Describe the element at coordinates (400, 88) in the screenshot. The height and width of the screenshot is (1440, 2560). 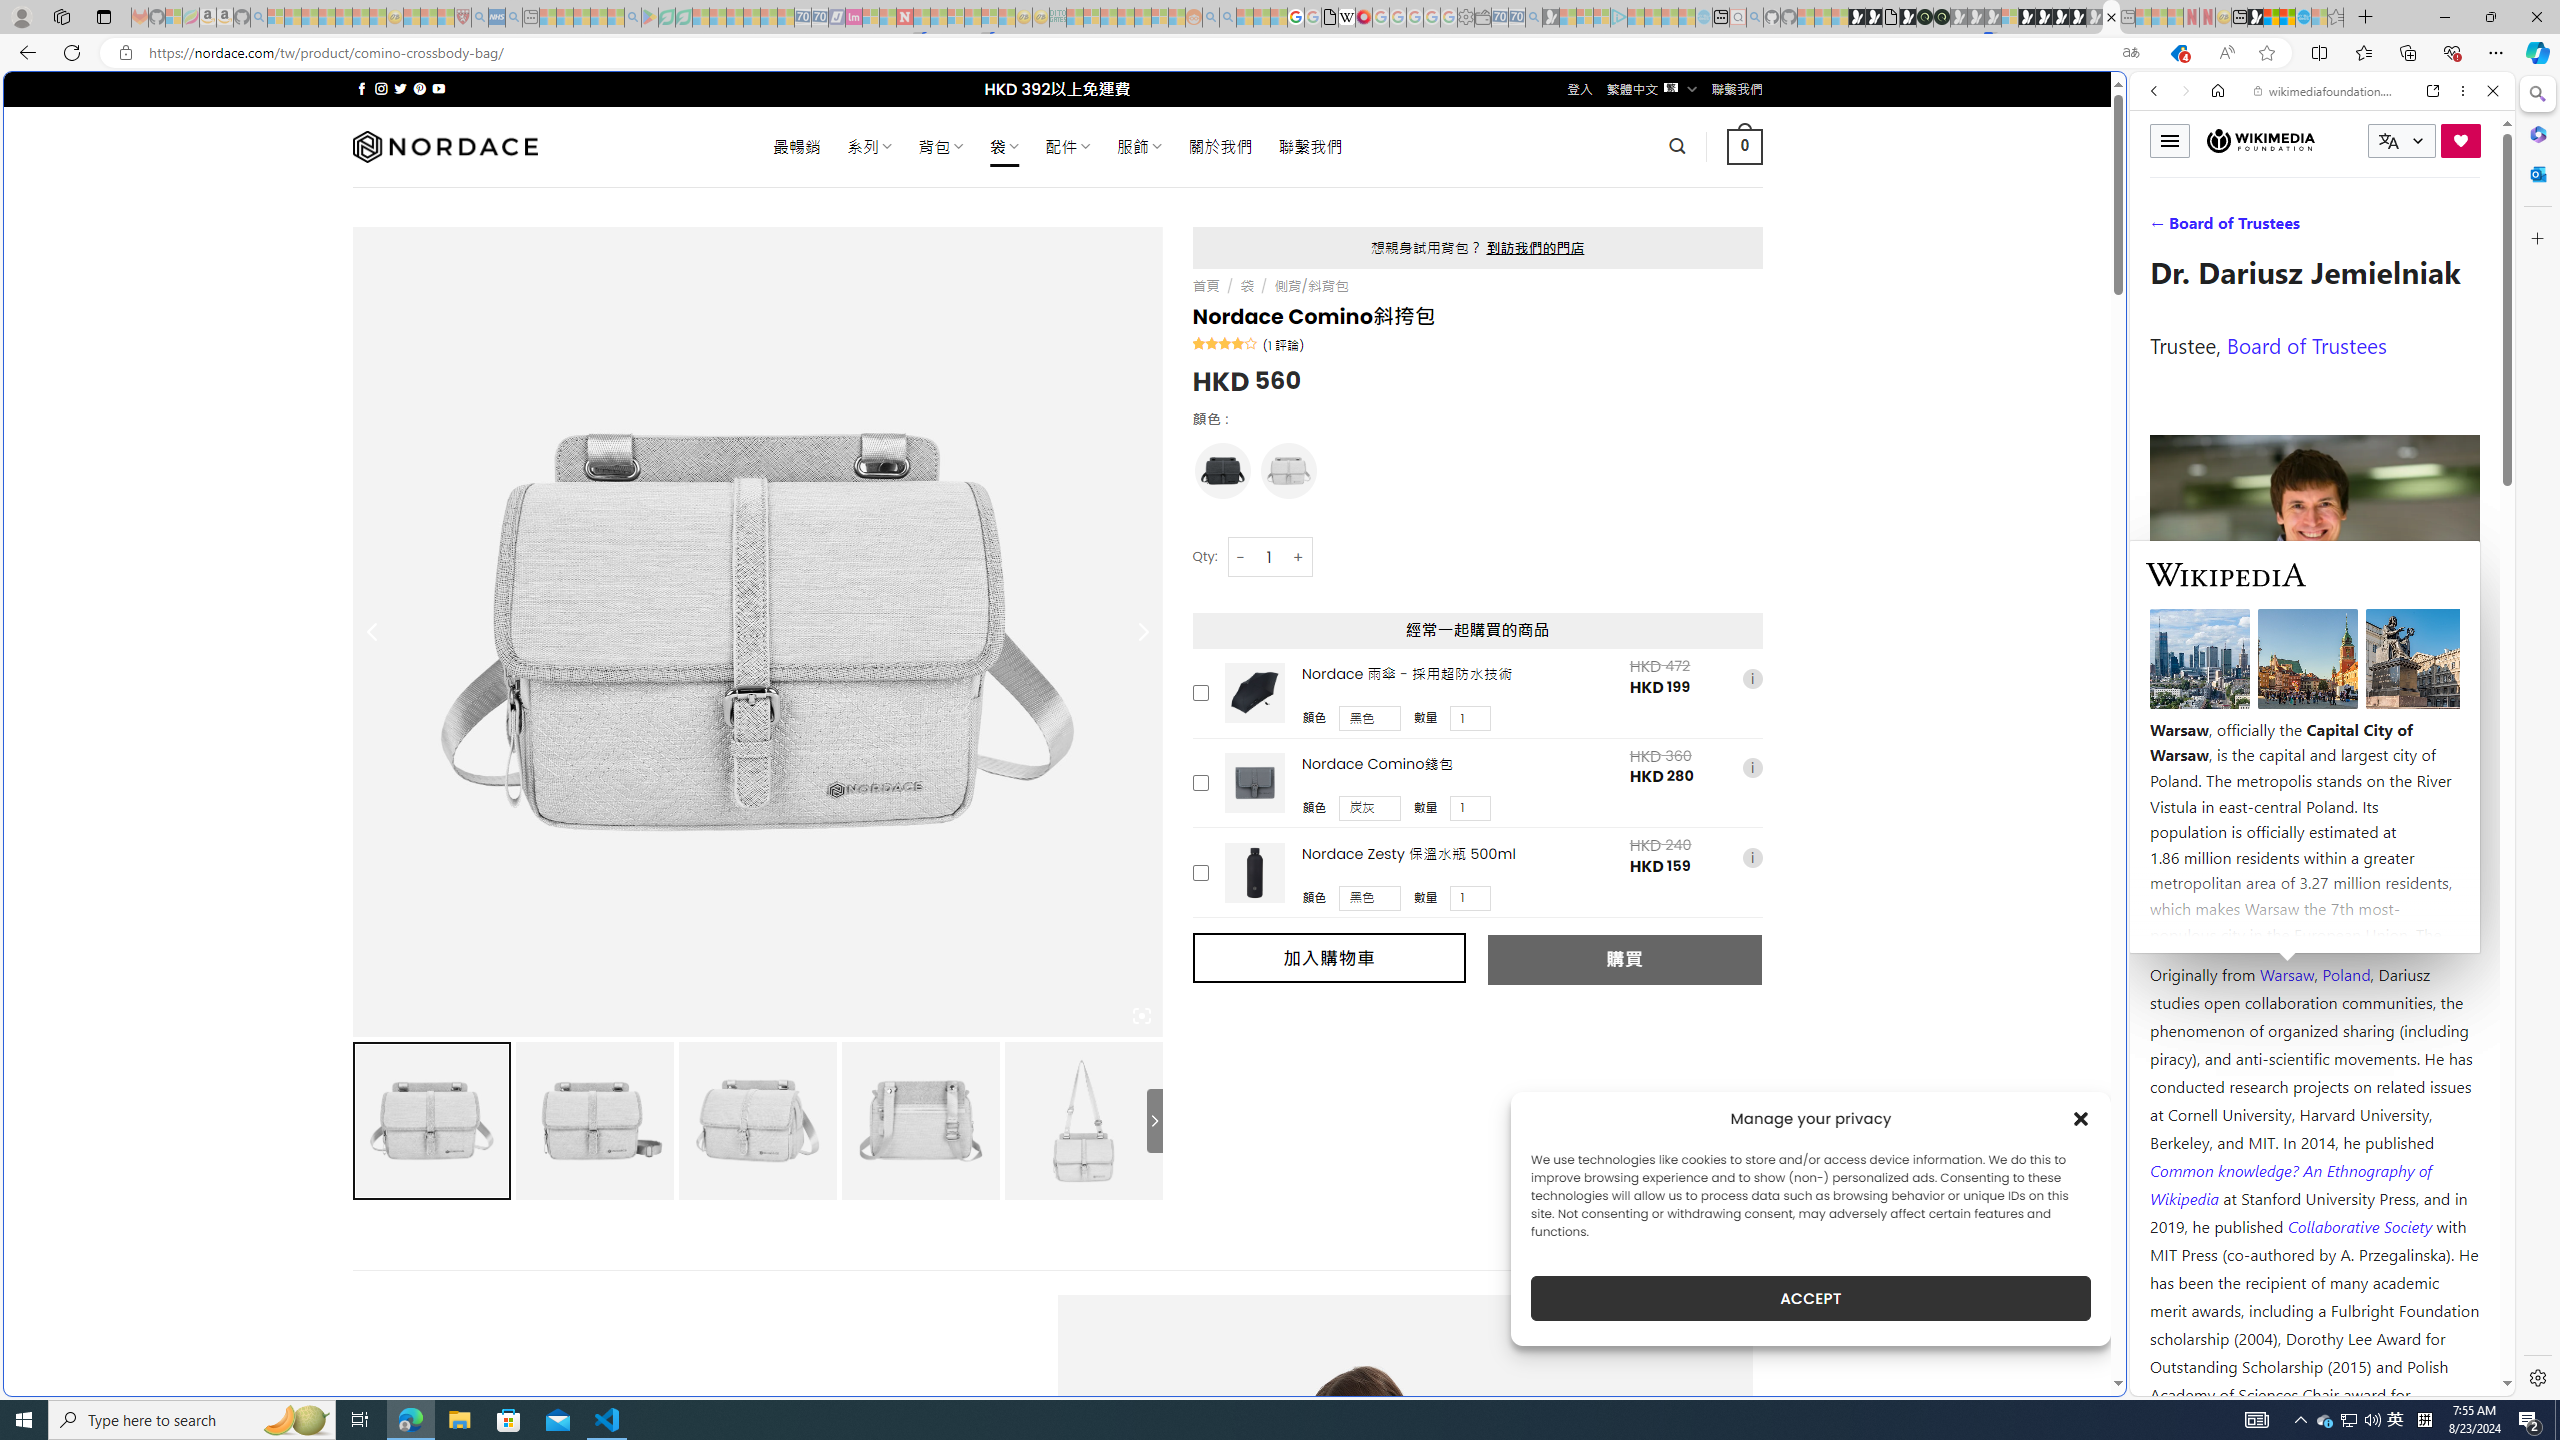
I see `Follow on Twitter` at that location.